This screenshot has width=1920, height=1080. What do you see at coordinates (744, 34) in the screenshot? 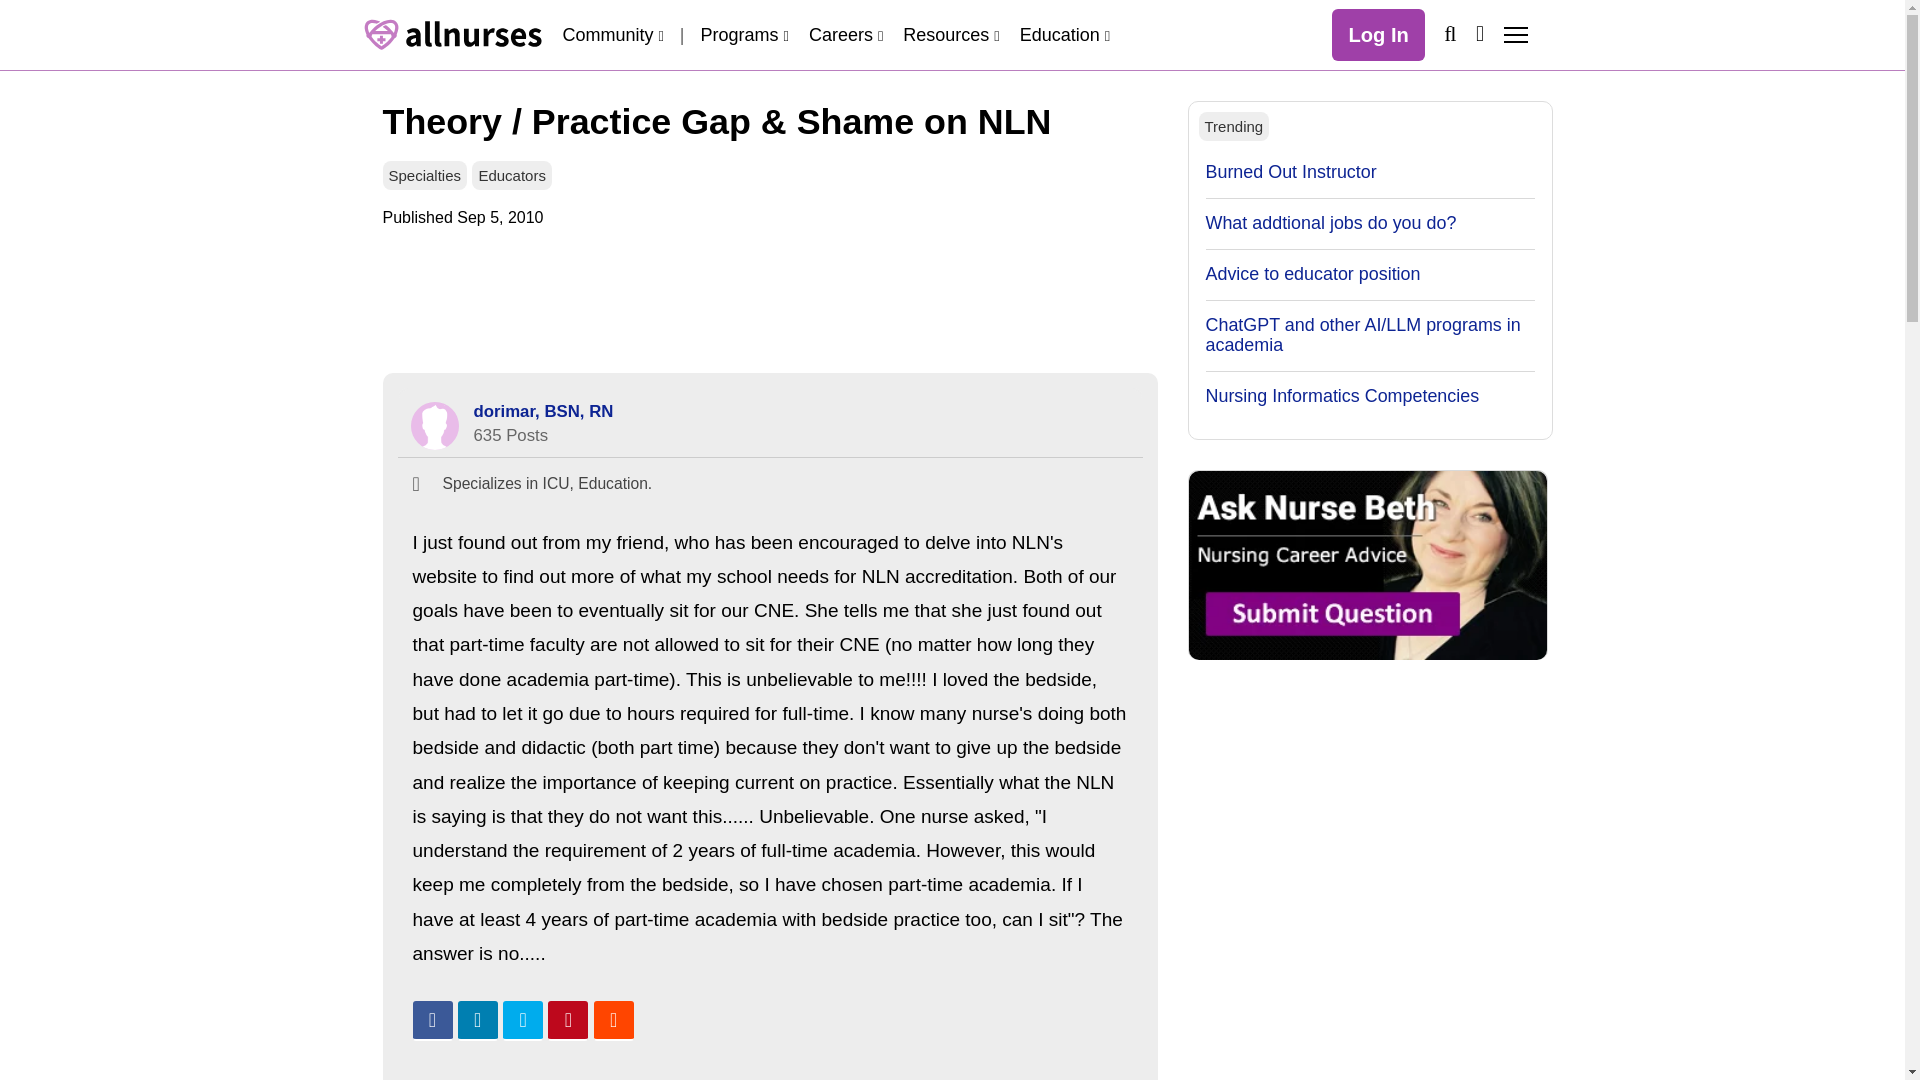
I see `Up-to-date information on nursing programs in the U.S.` at bounding box center [744, 34].